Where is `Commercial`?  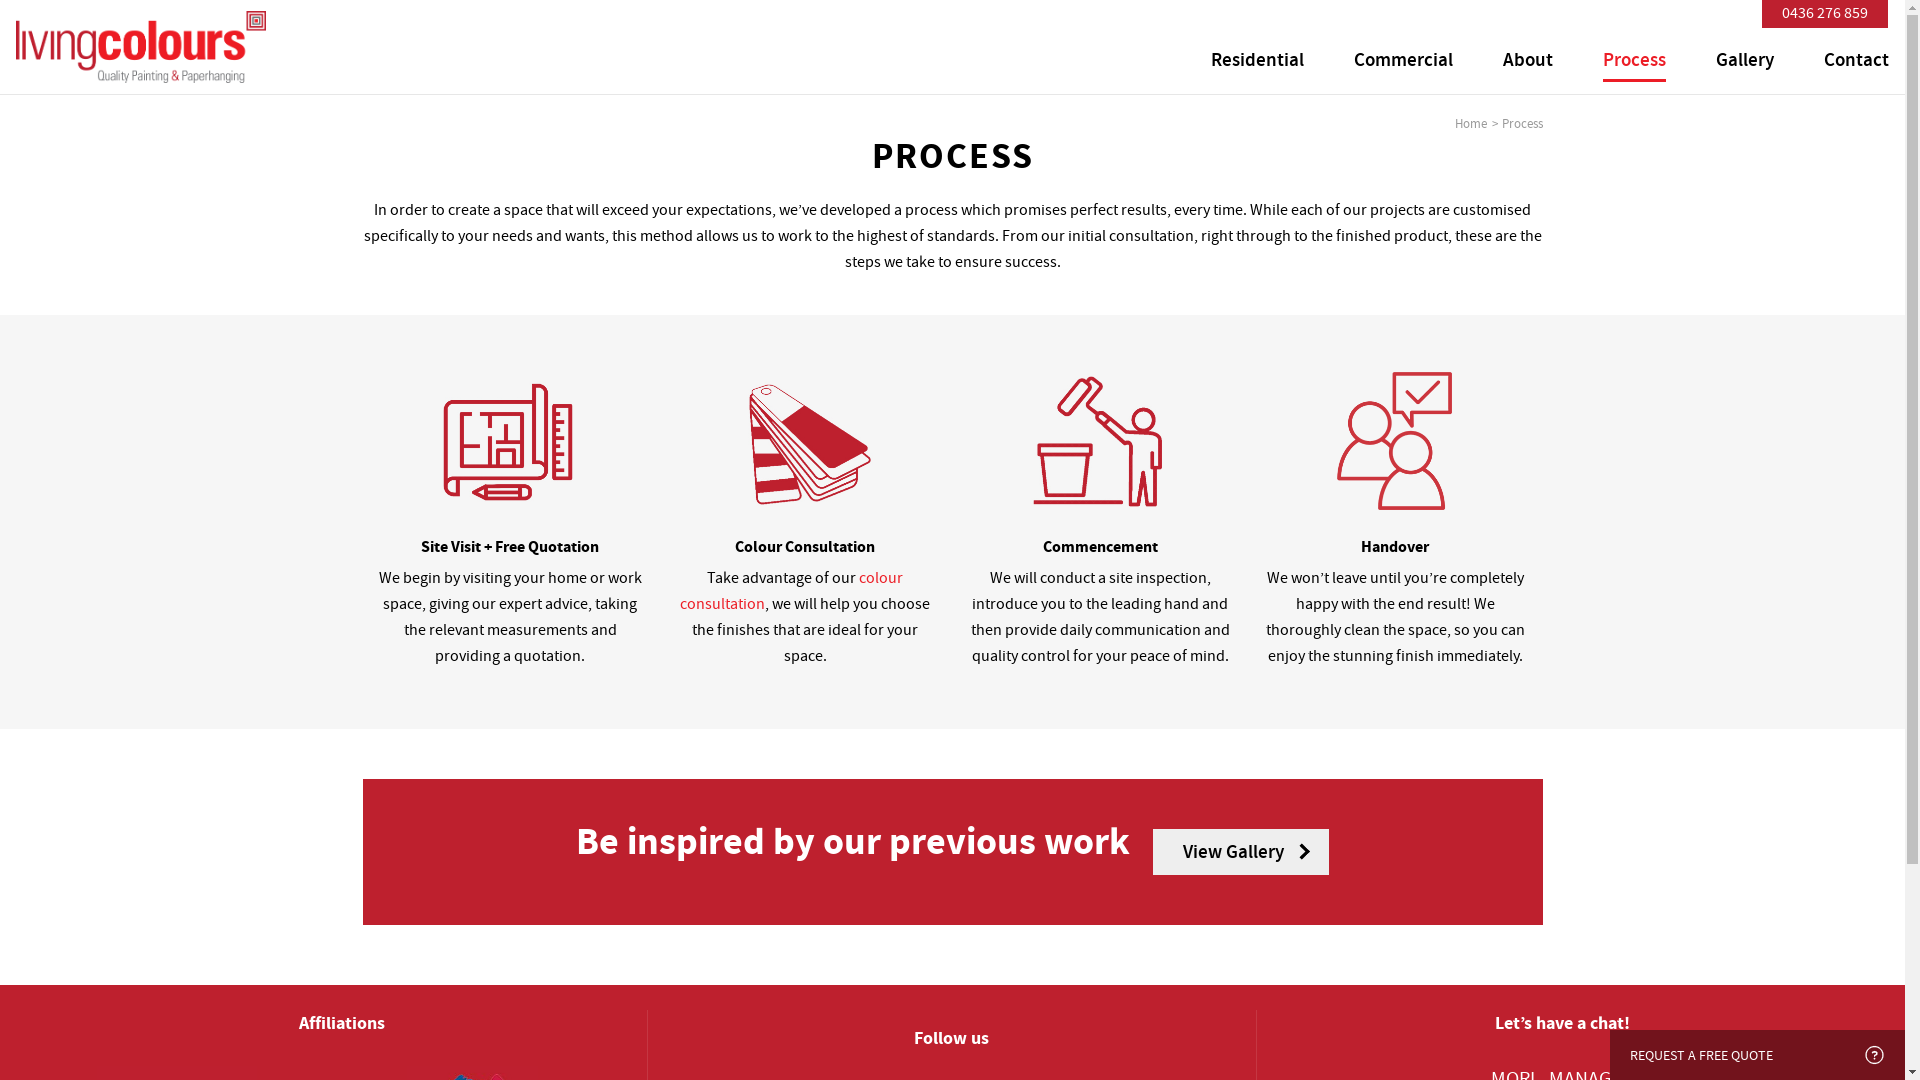
Commercial is located at coordinates (1404, 62).